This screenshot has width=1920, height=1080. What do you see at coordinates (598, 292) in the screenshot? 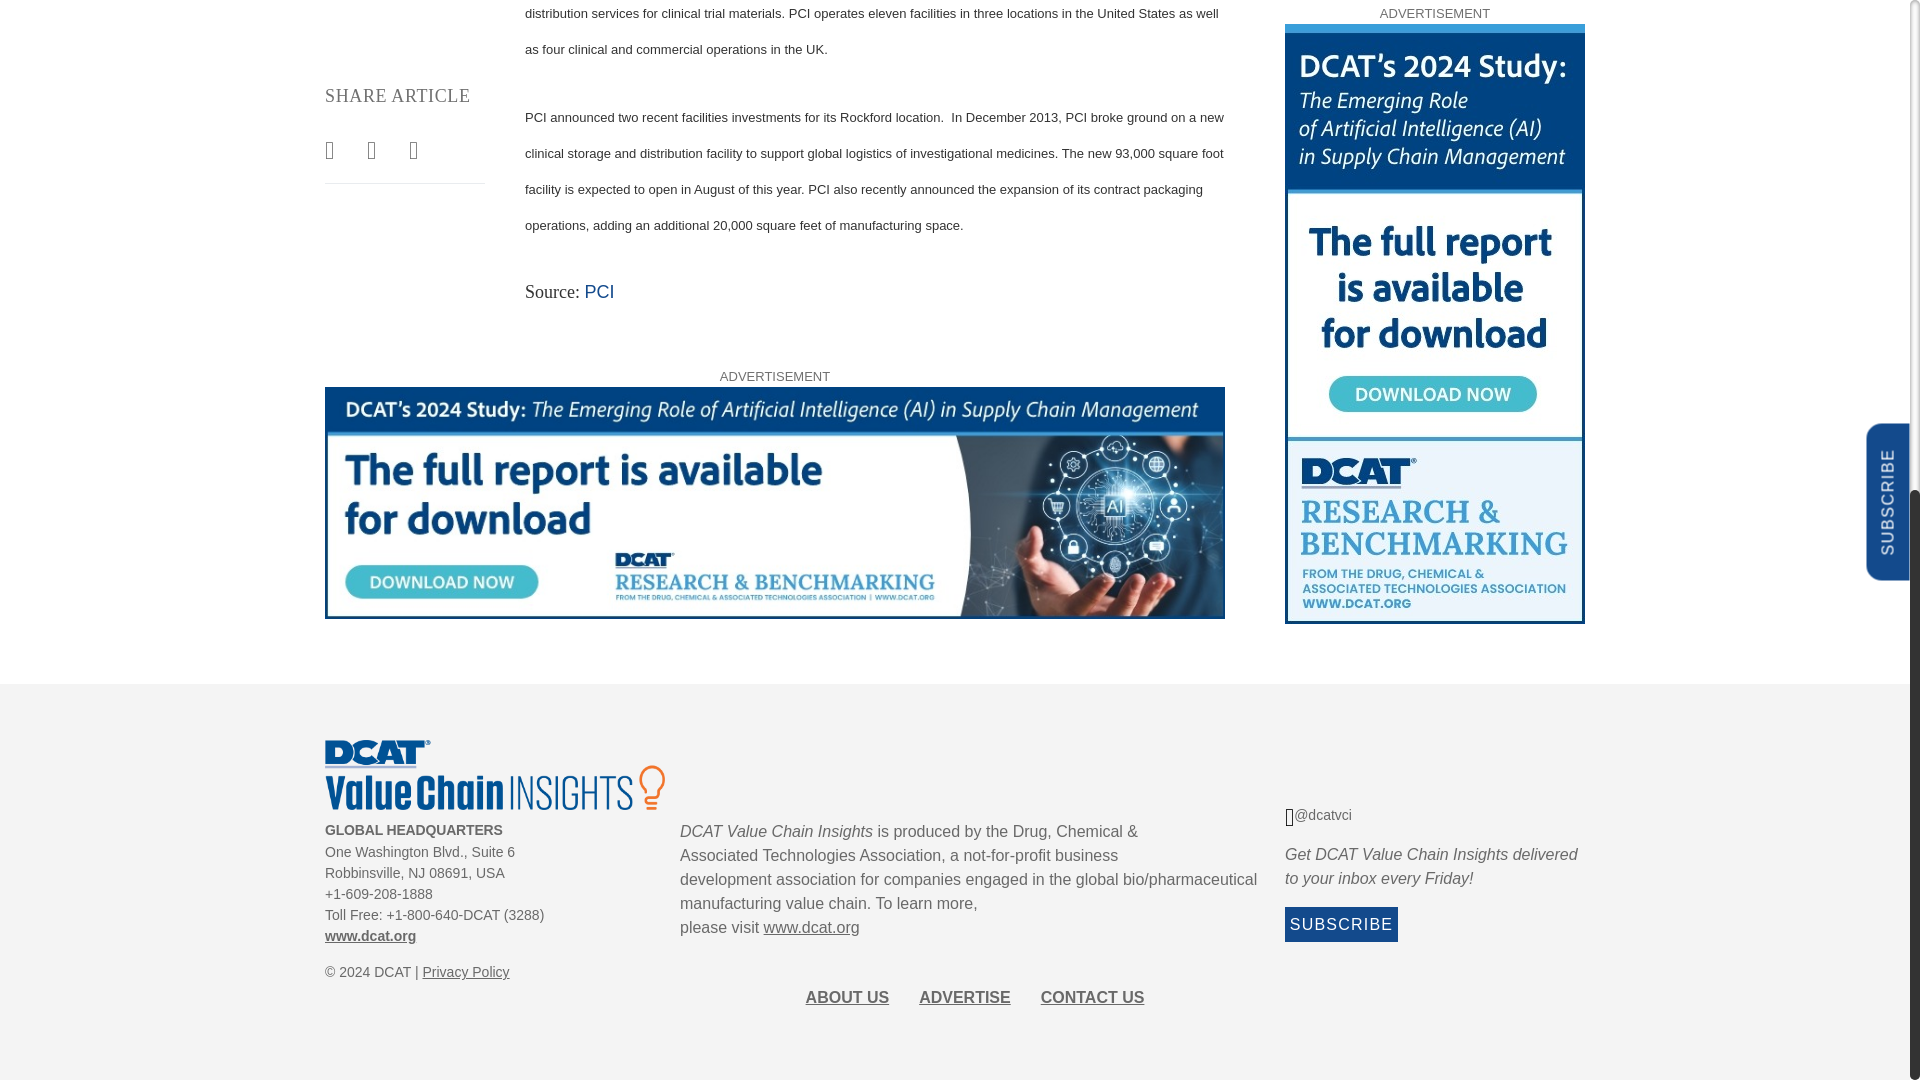
I see `PCI` at bounding box center [598, 292].